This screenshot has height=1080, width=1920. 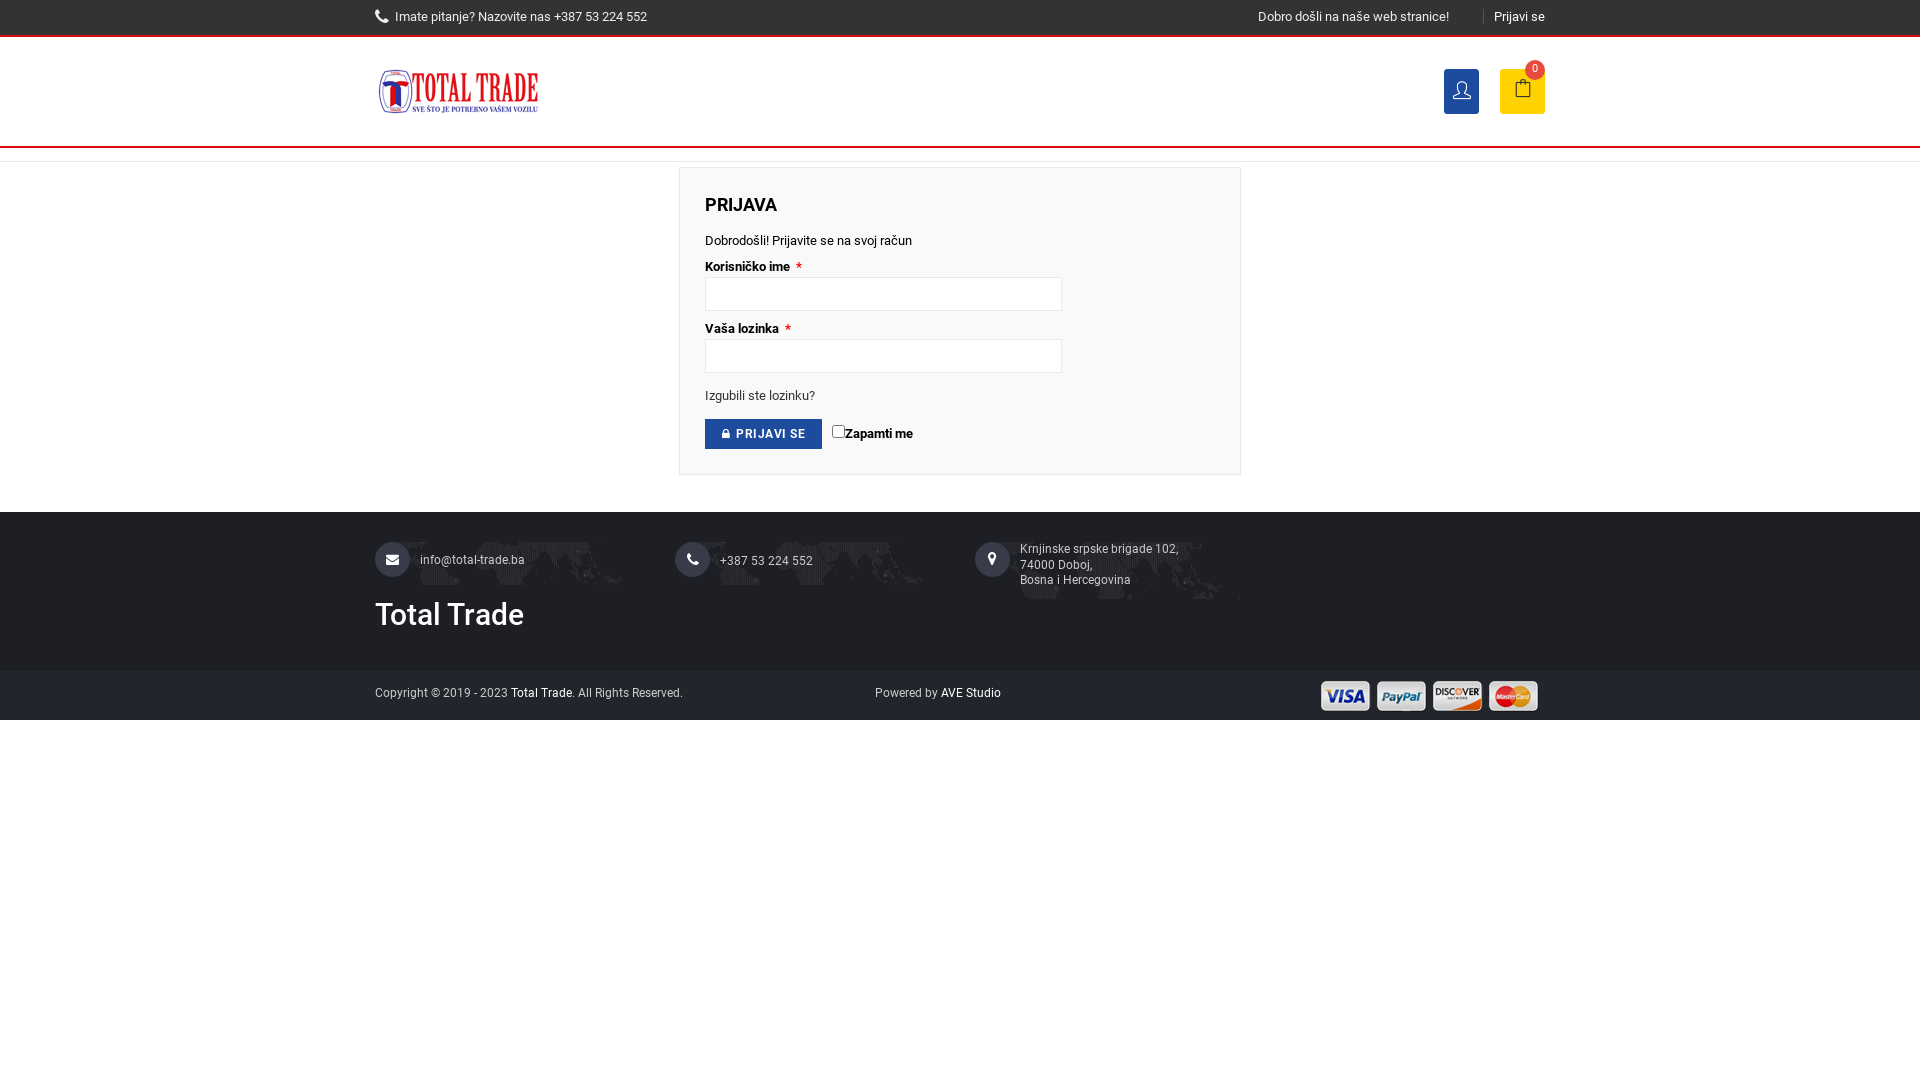 What do you see at coordinates (1522, 92) in the screenshot?
I see `0` at bounding box center [1522, 92].